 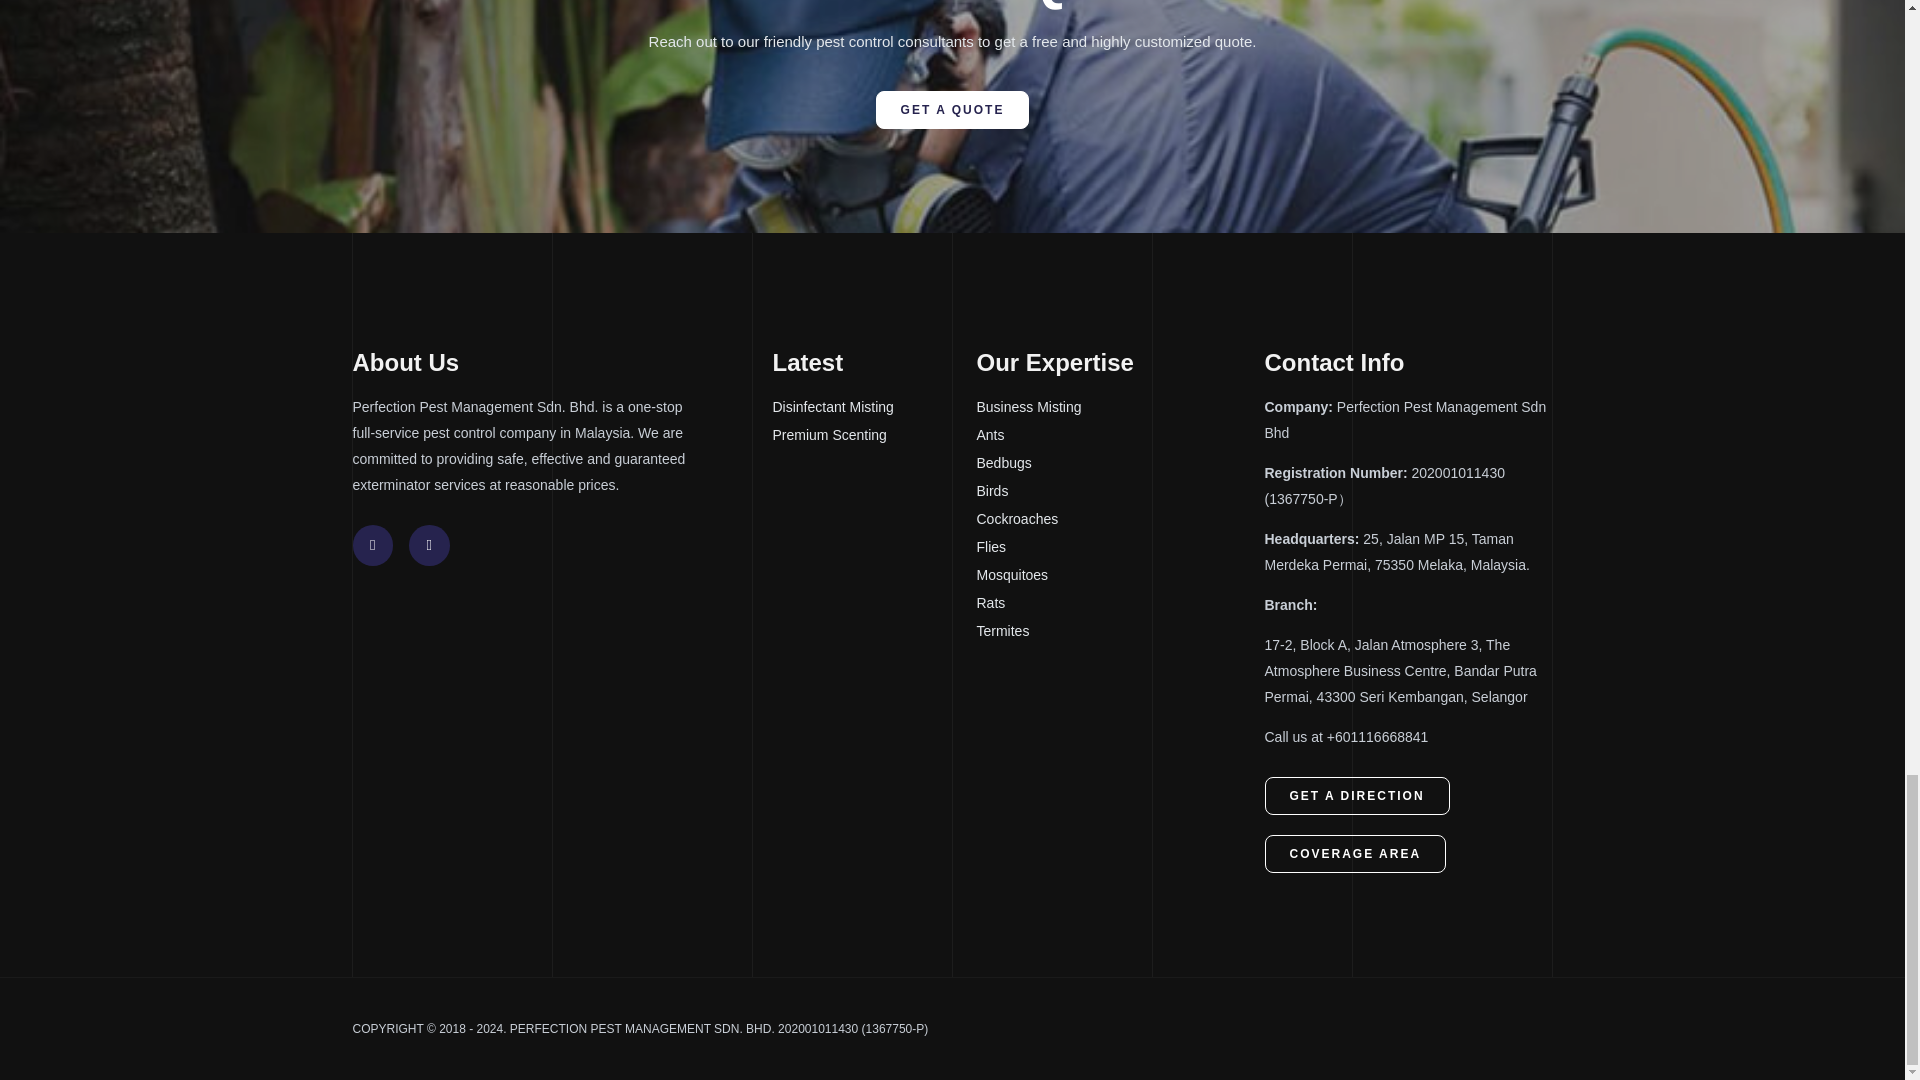 I want to click on Ants, so click(x=1119, y=436).